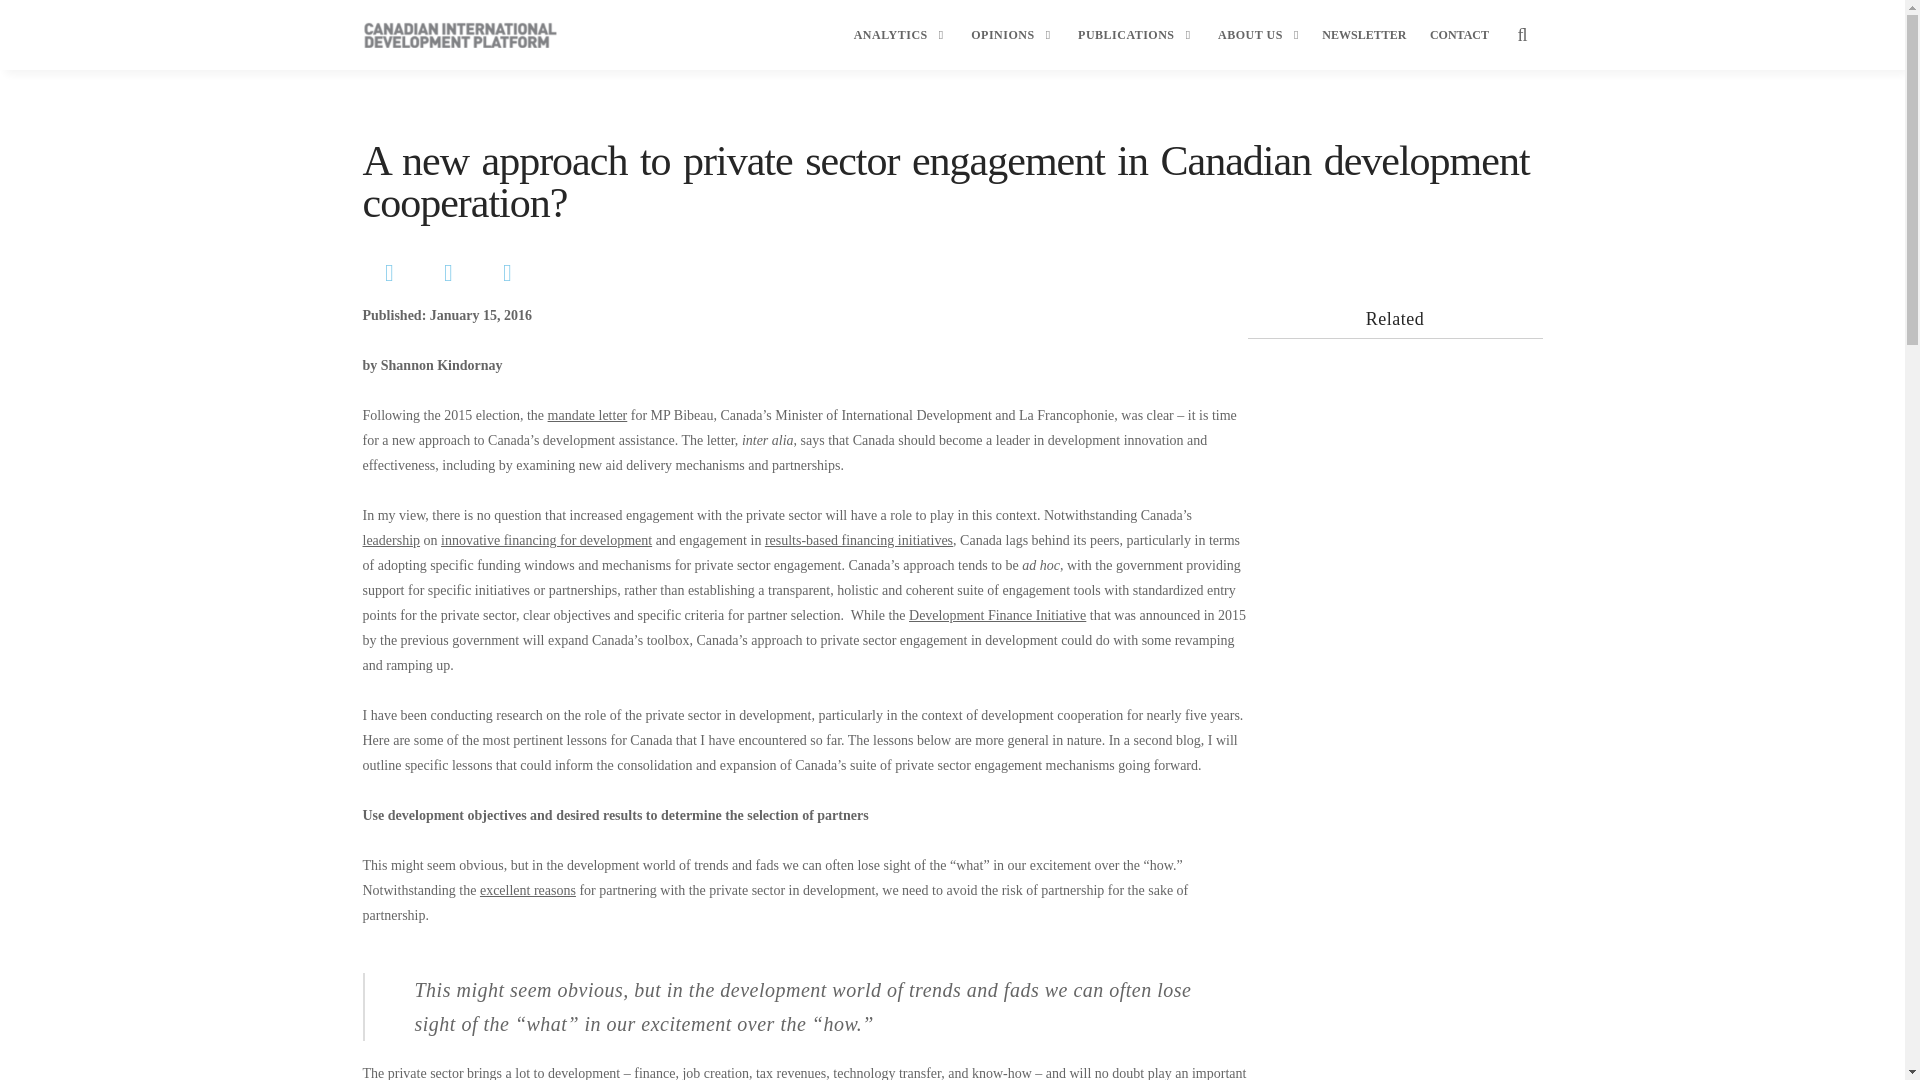  I want to click on May 2021, so click(1621, 1068).